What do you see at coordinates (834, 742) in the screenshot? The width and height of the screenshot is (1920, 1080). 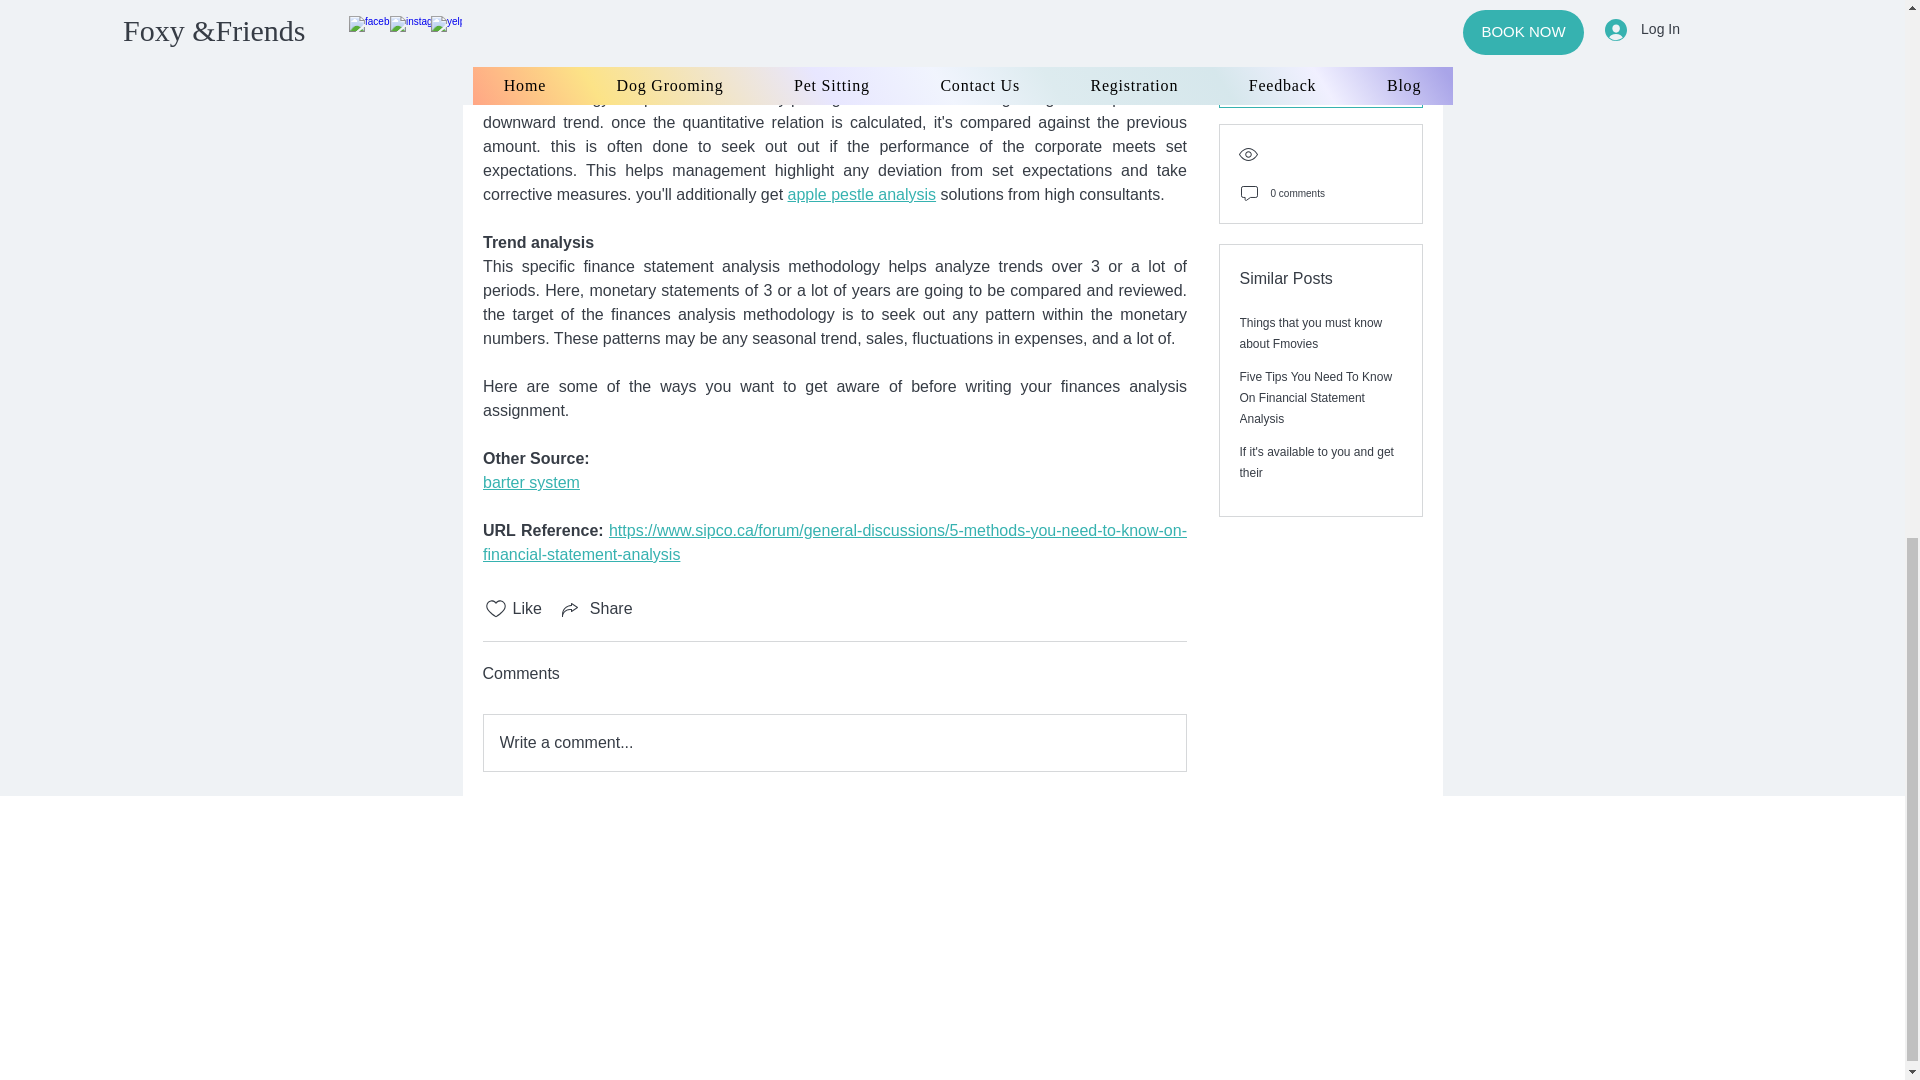 I see `Write a comment...` at bounding box center [834, 742].